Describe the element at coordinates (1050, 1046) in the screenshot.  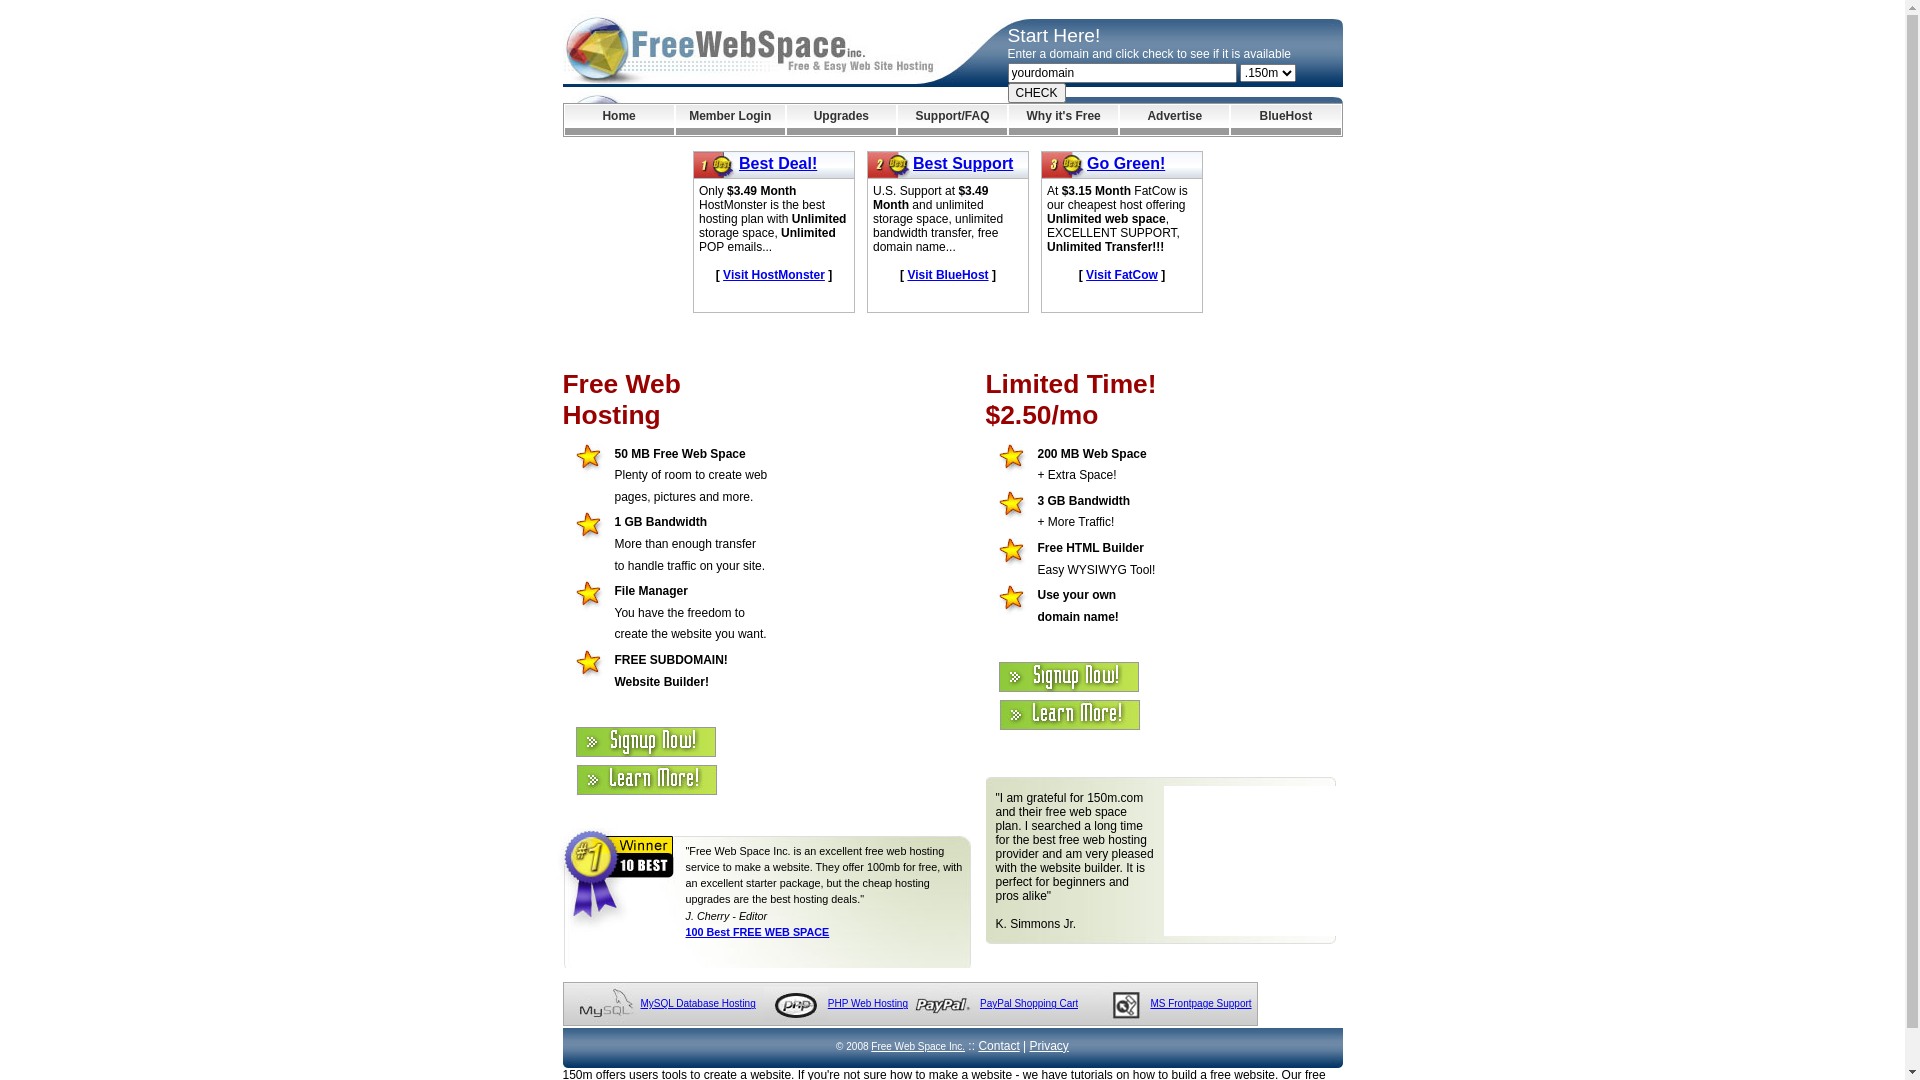
I see `Privacy` at that location.